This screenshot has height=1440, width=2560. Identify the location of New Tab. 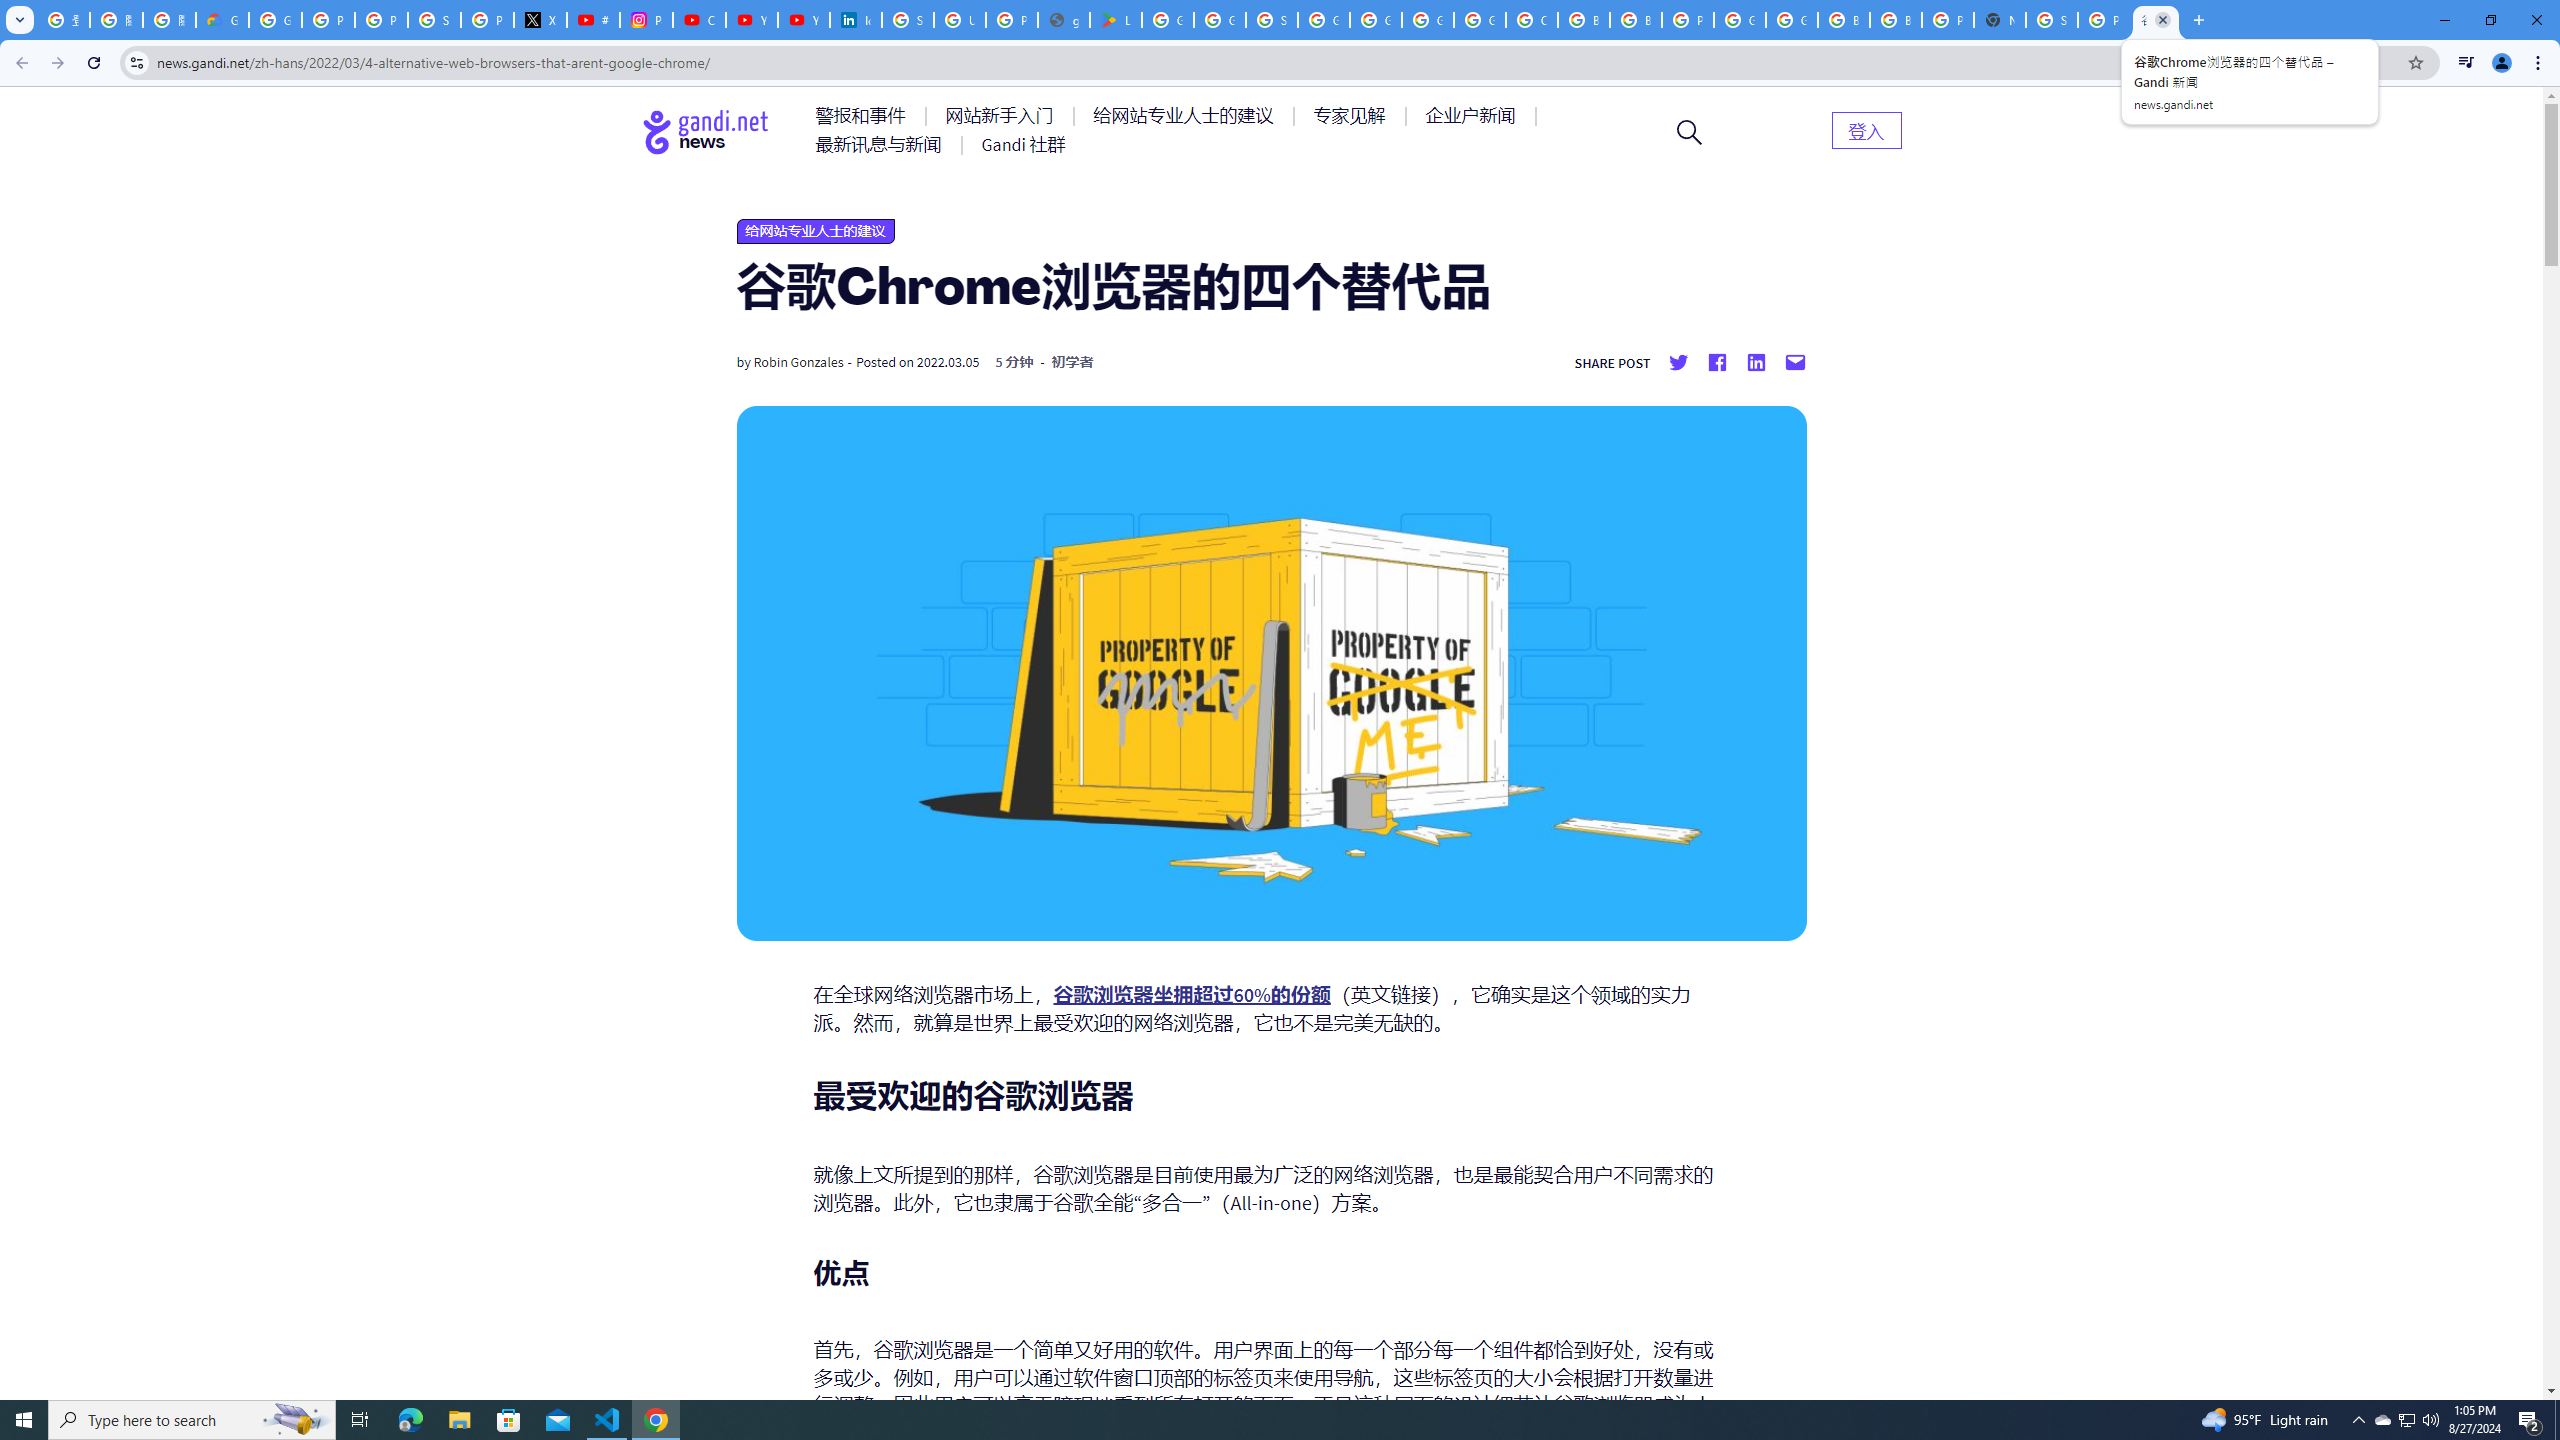
(2000, 20).